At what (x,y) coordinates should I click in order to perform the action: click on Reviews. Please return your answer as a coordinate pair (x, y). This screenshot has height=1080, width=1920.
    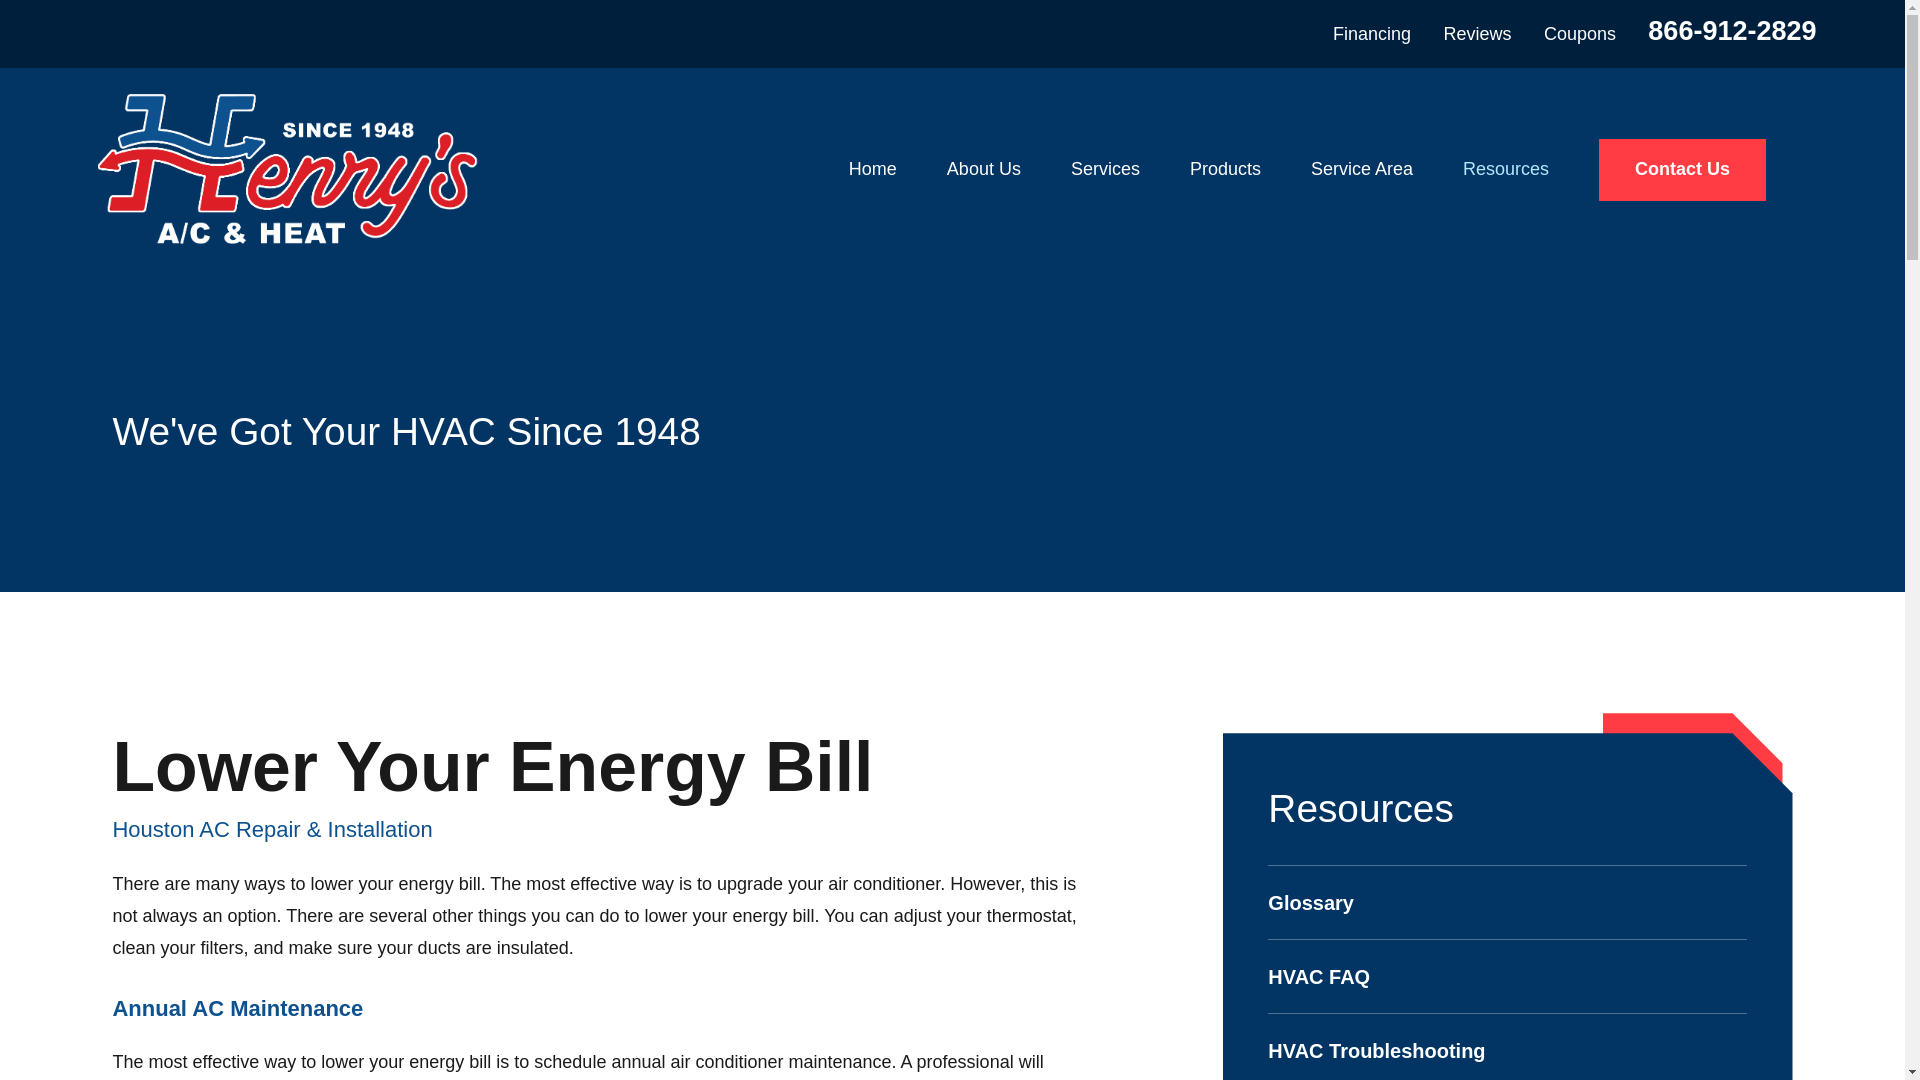
    Looking at the image, I should click on (1477, 34).